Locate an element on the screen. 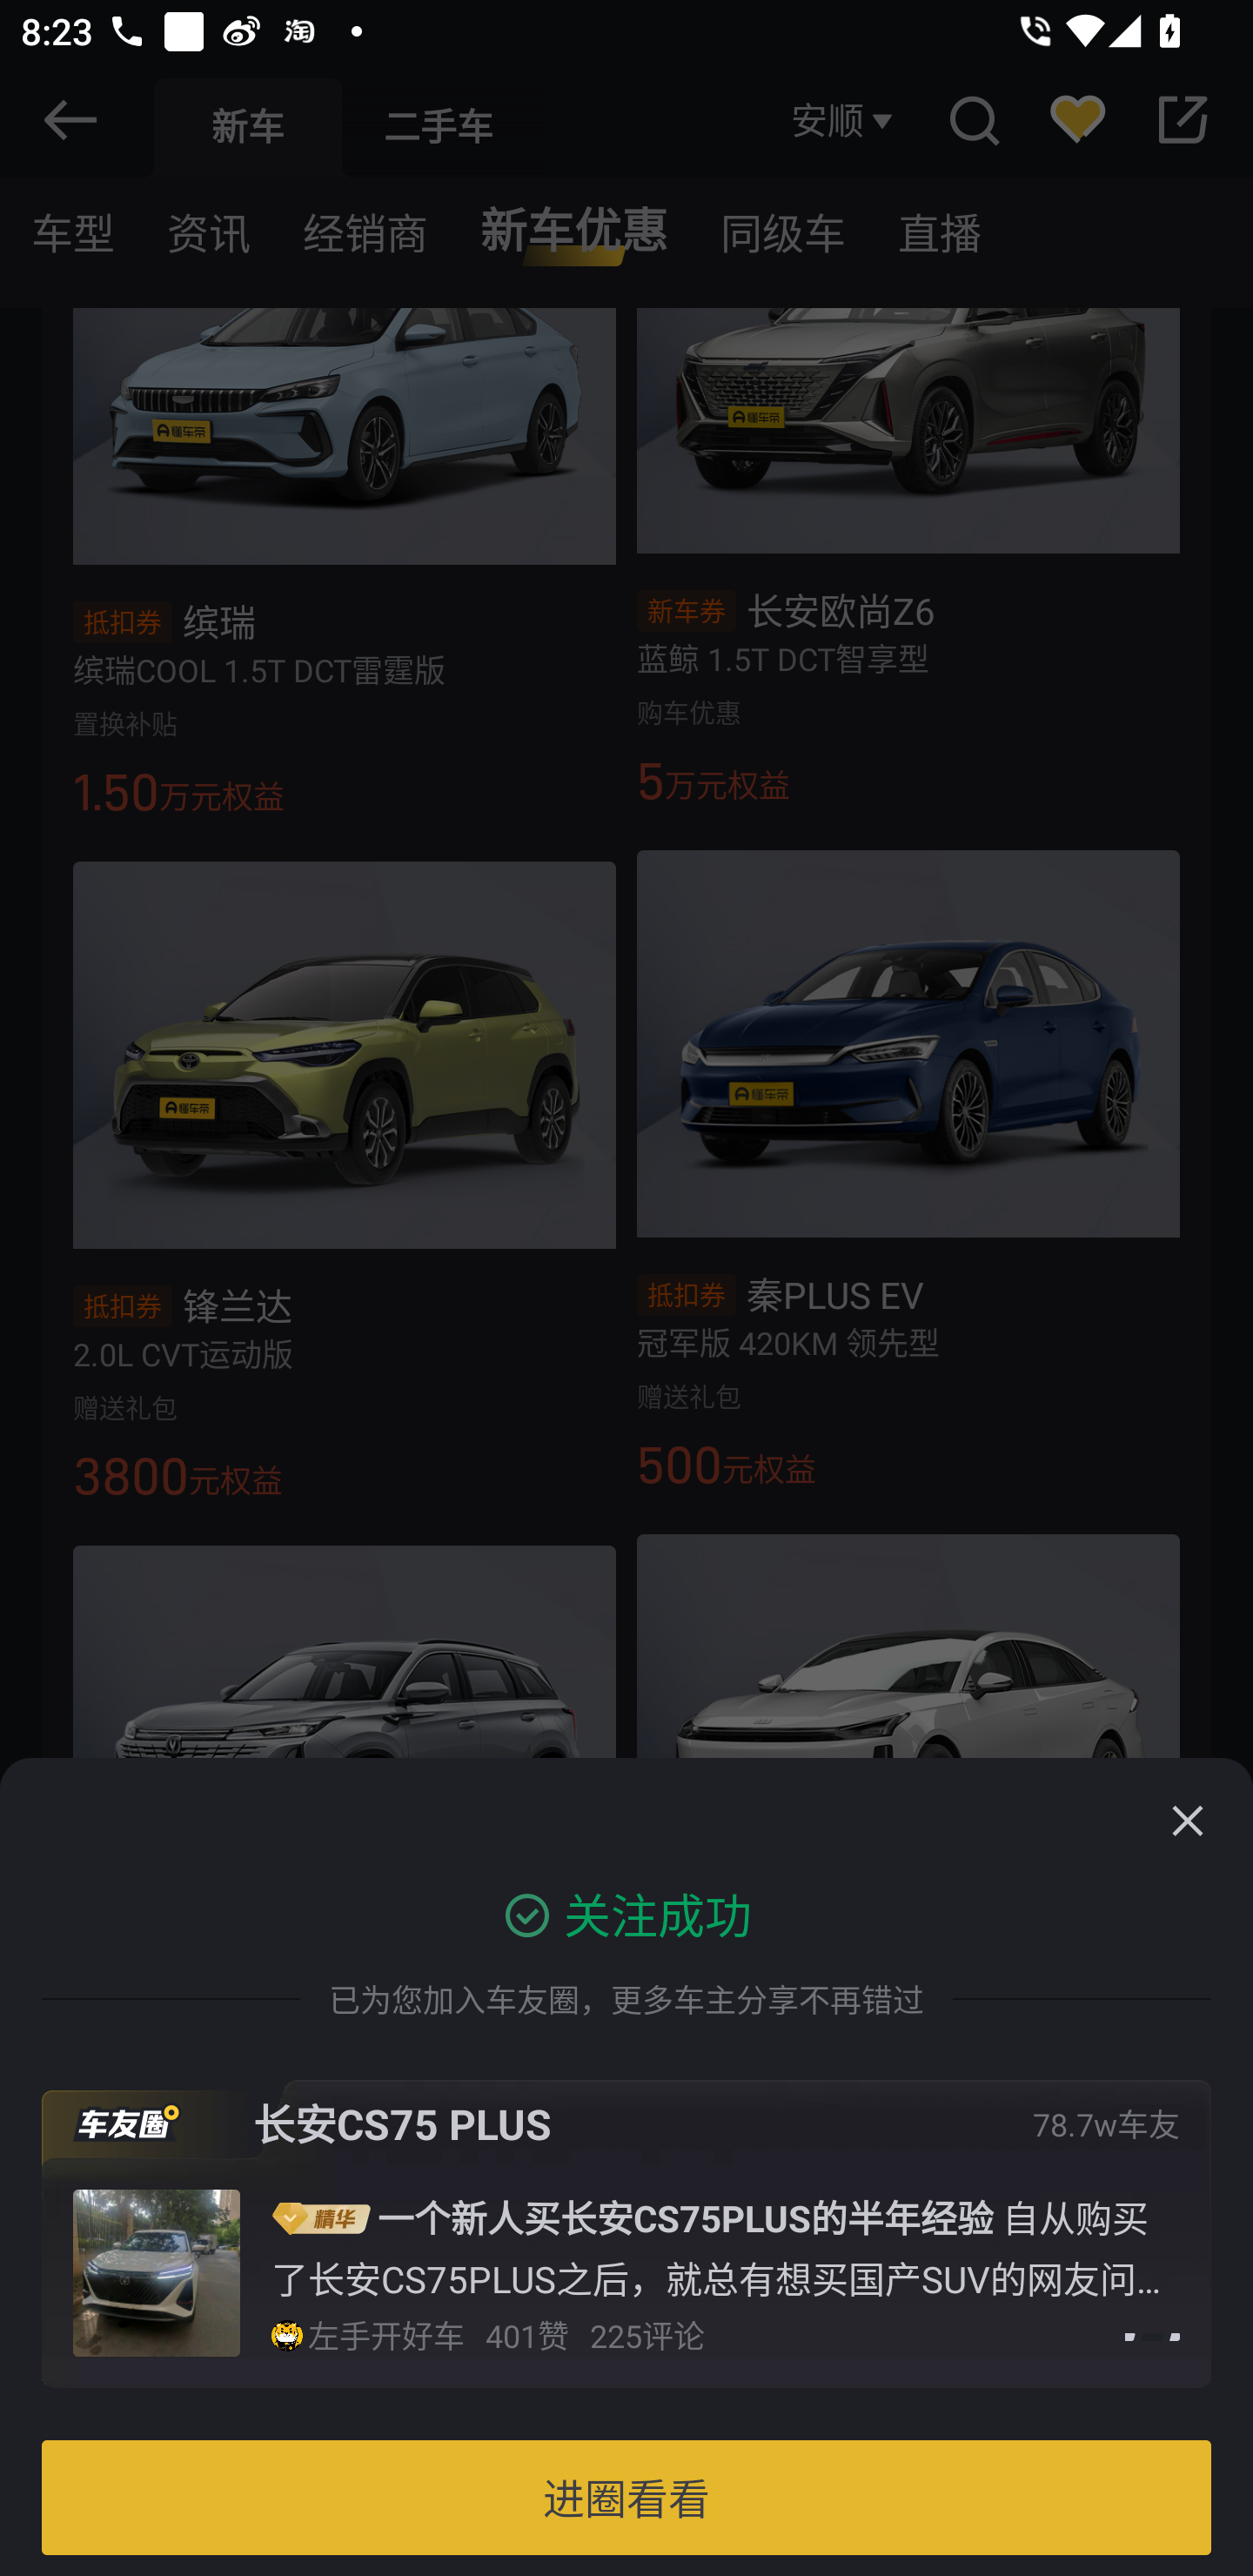 The width and height of the screenshot is (1253, 2576).  is located at coordinates (1187, 1821).